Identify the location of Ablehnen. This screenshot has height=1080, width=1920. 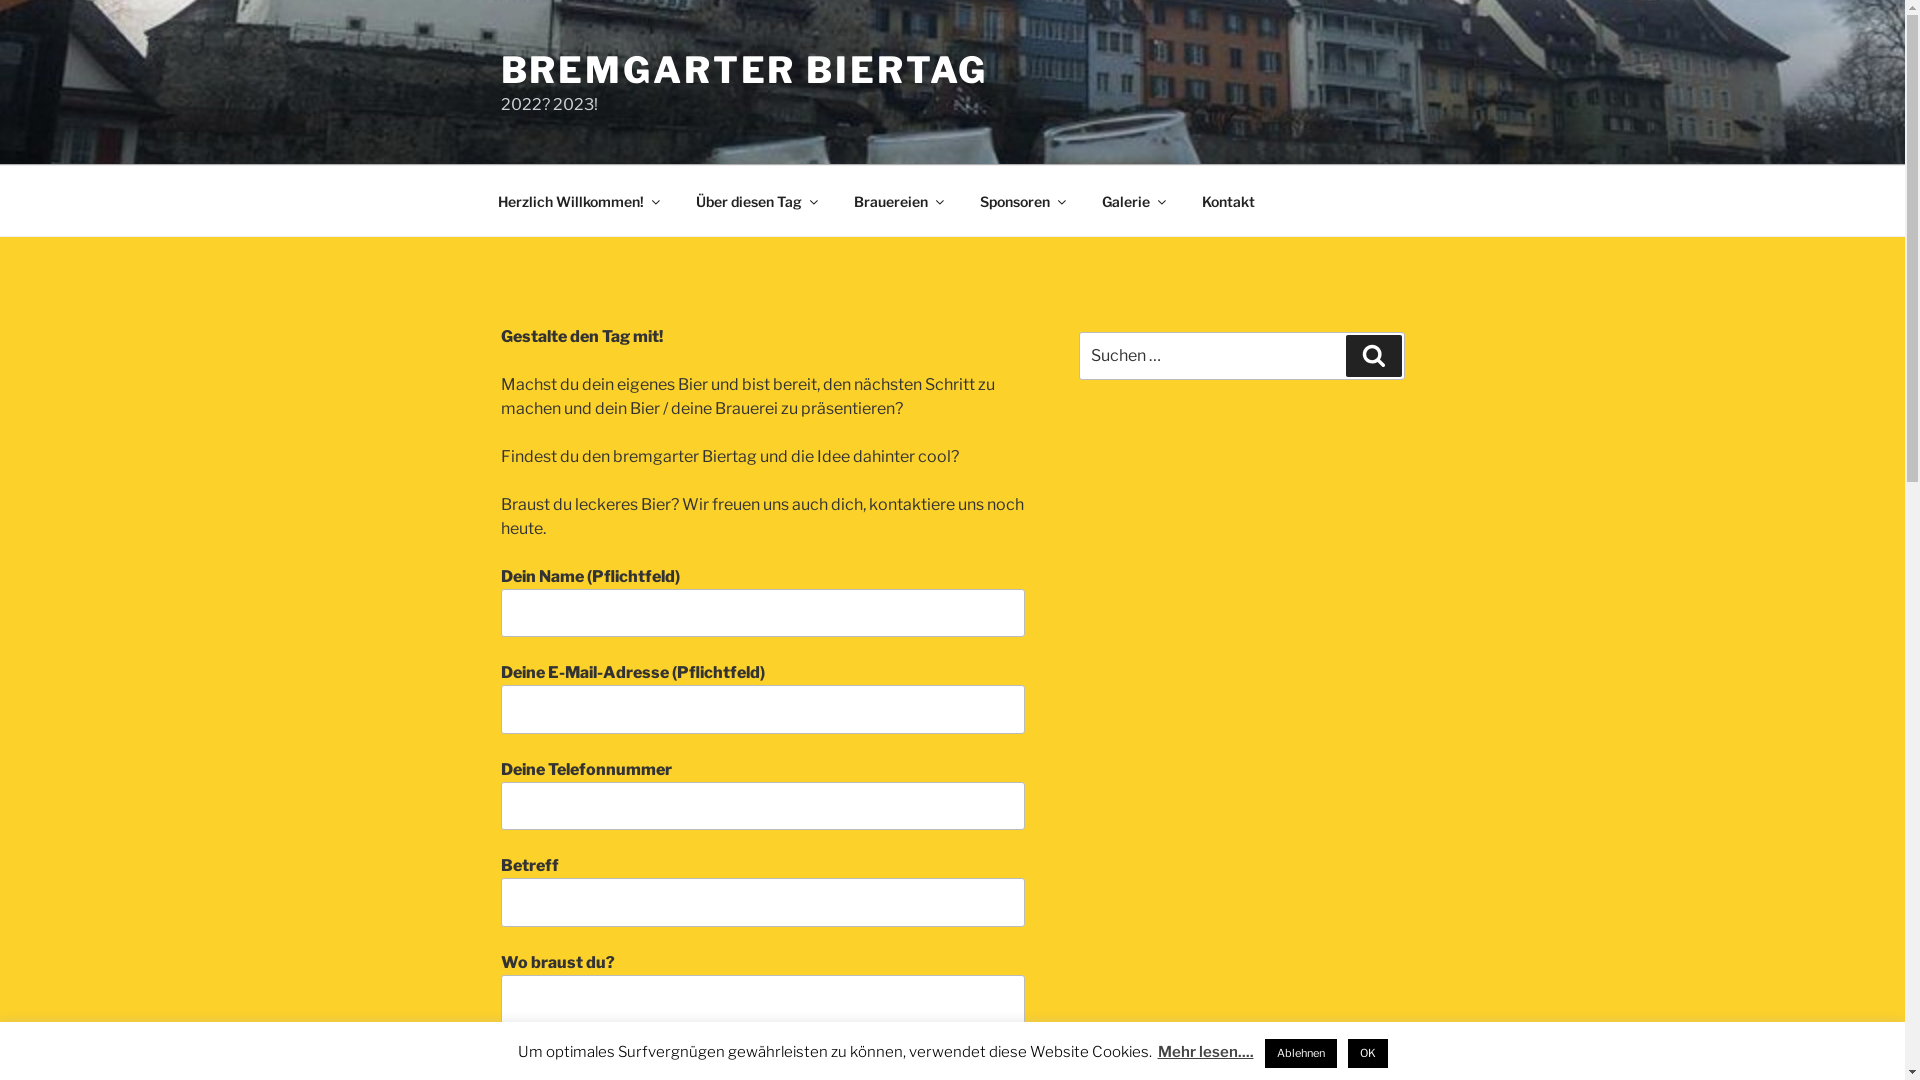
(1300, 1054).